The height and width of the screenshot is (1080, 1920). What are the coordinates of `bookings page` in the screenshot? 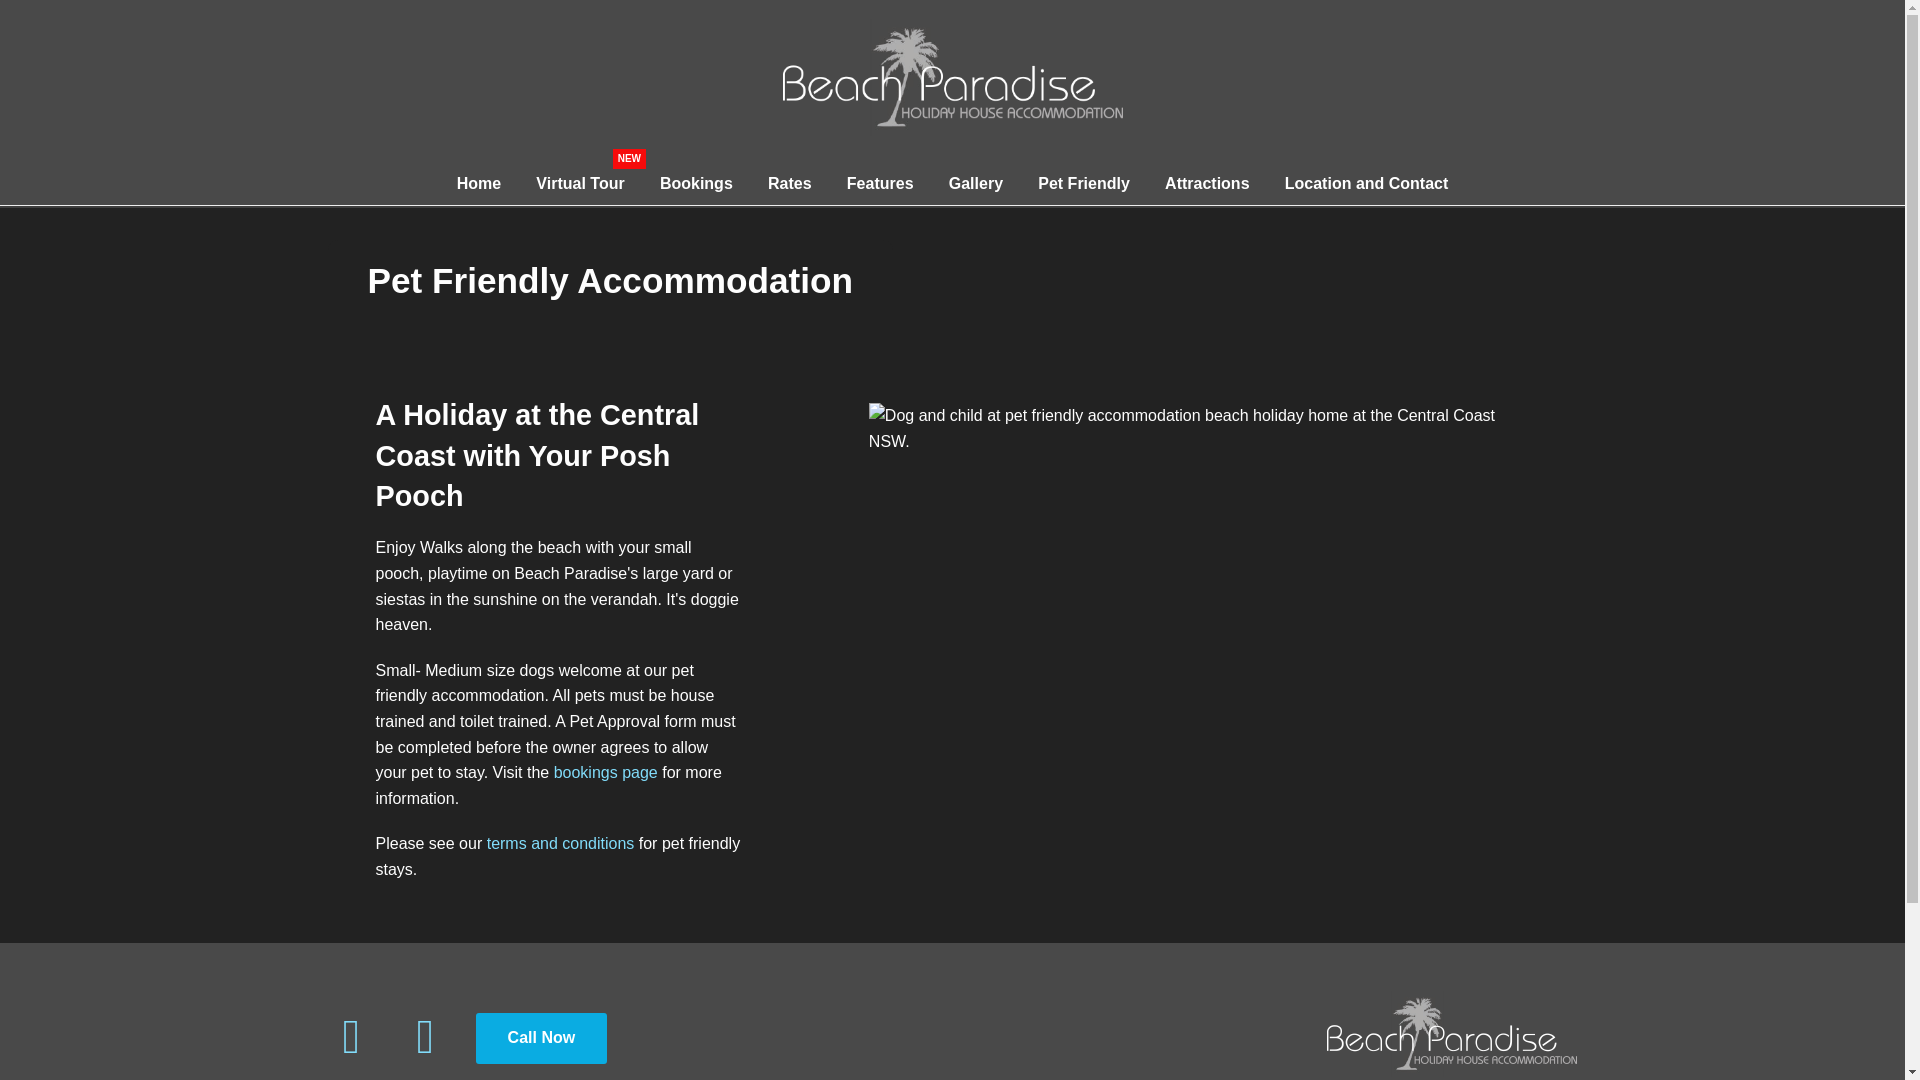 It's located at (606, 772).